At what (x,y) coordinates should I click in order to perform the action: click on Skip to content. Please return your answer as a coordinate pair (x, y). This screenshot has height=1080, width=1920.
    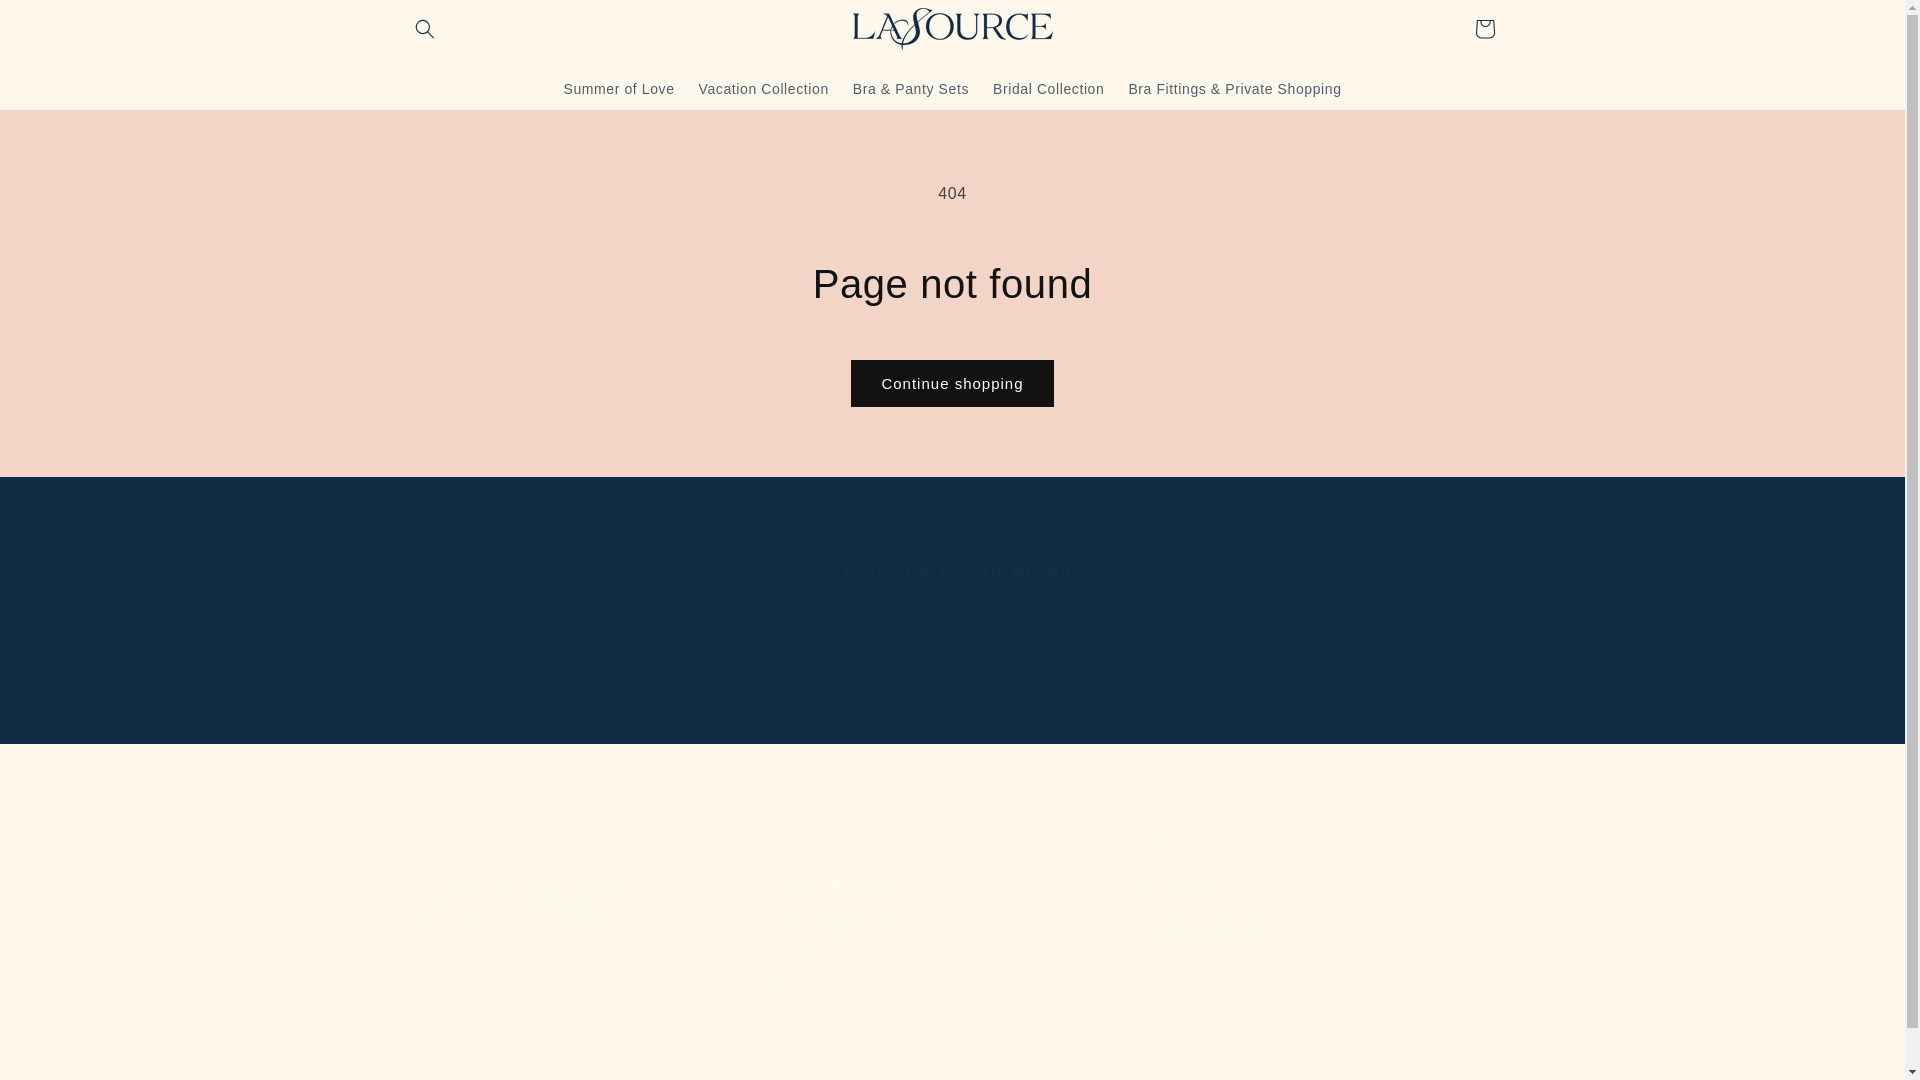
    Looking at the image, I should click on (1483, 28).